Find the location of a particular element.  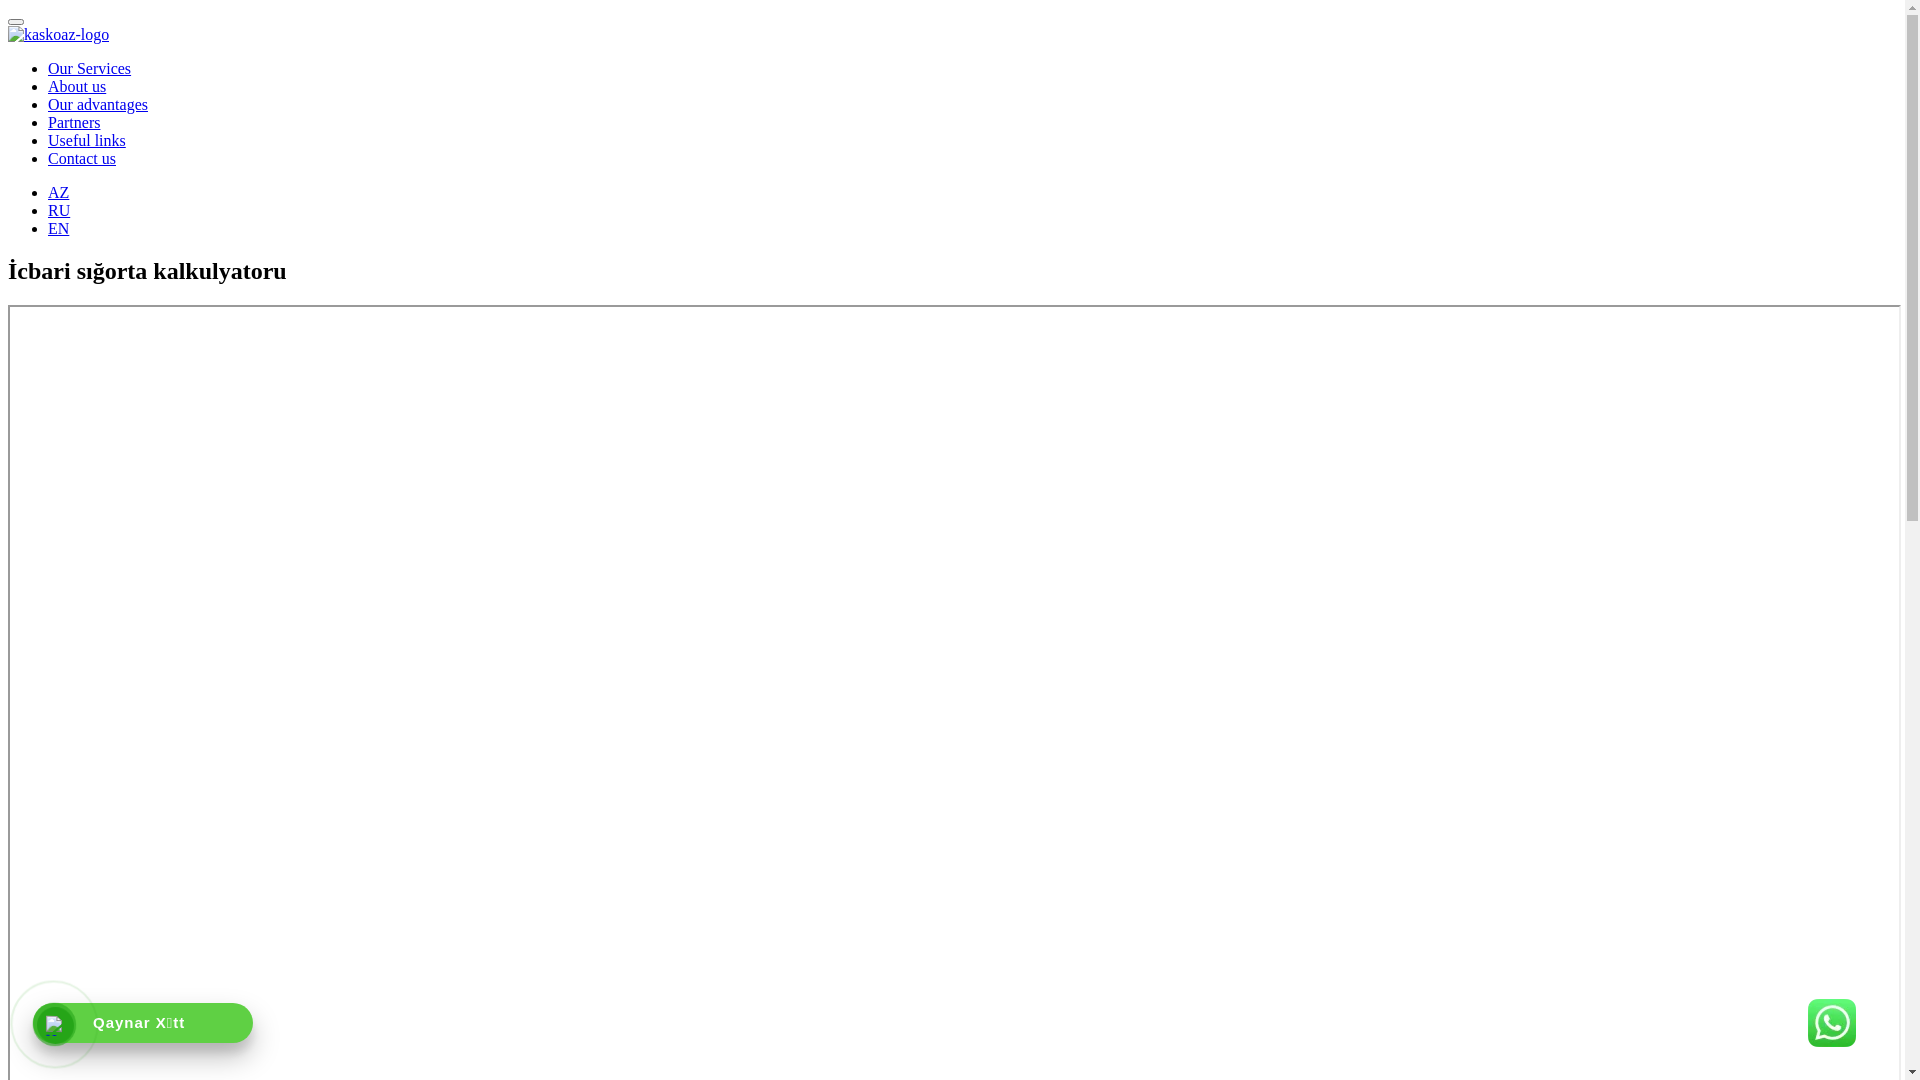

Our Services is located at coordinates (90, 68).